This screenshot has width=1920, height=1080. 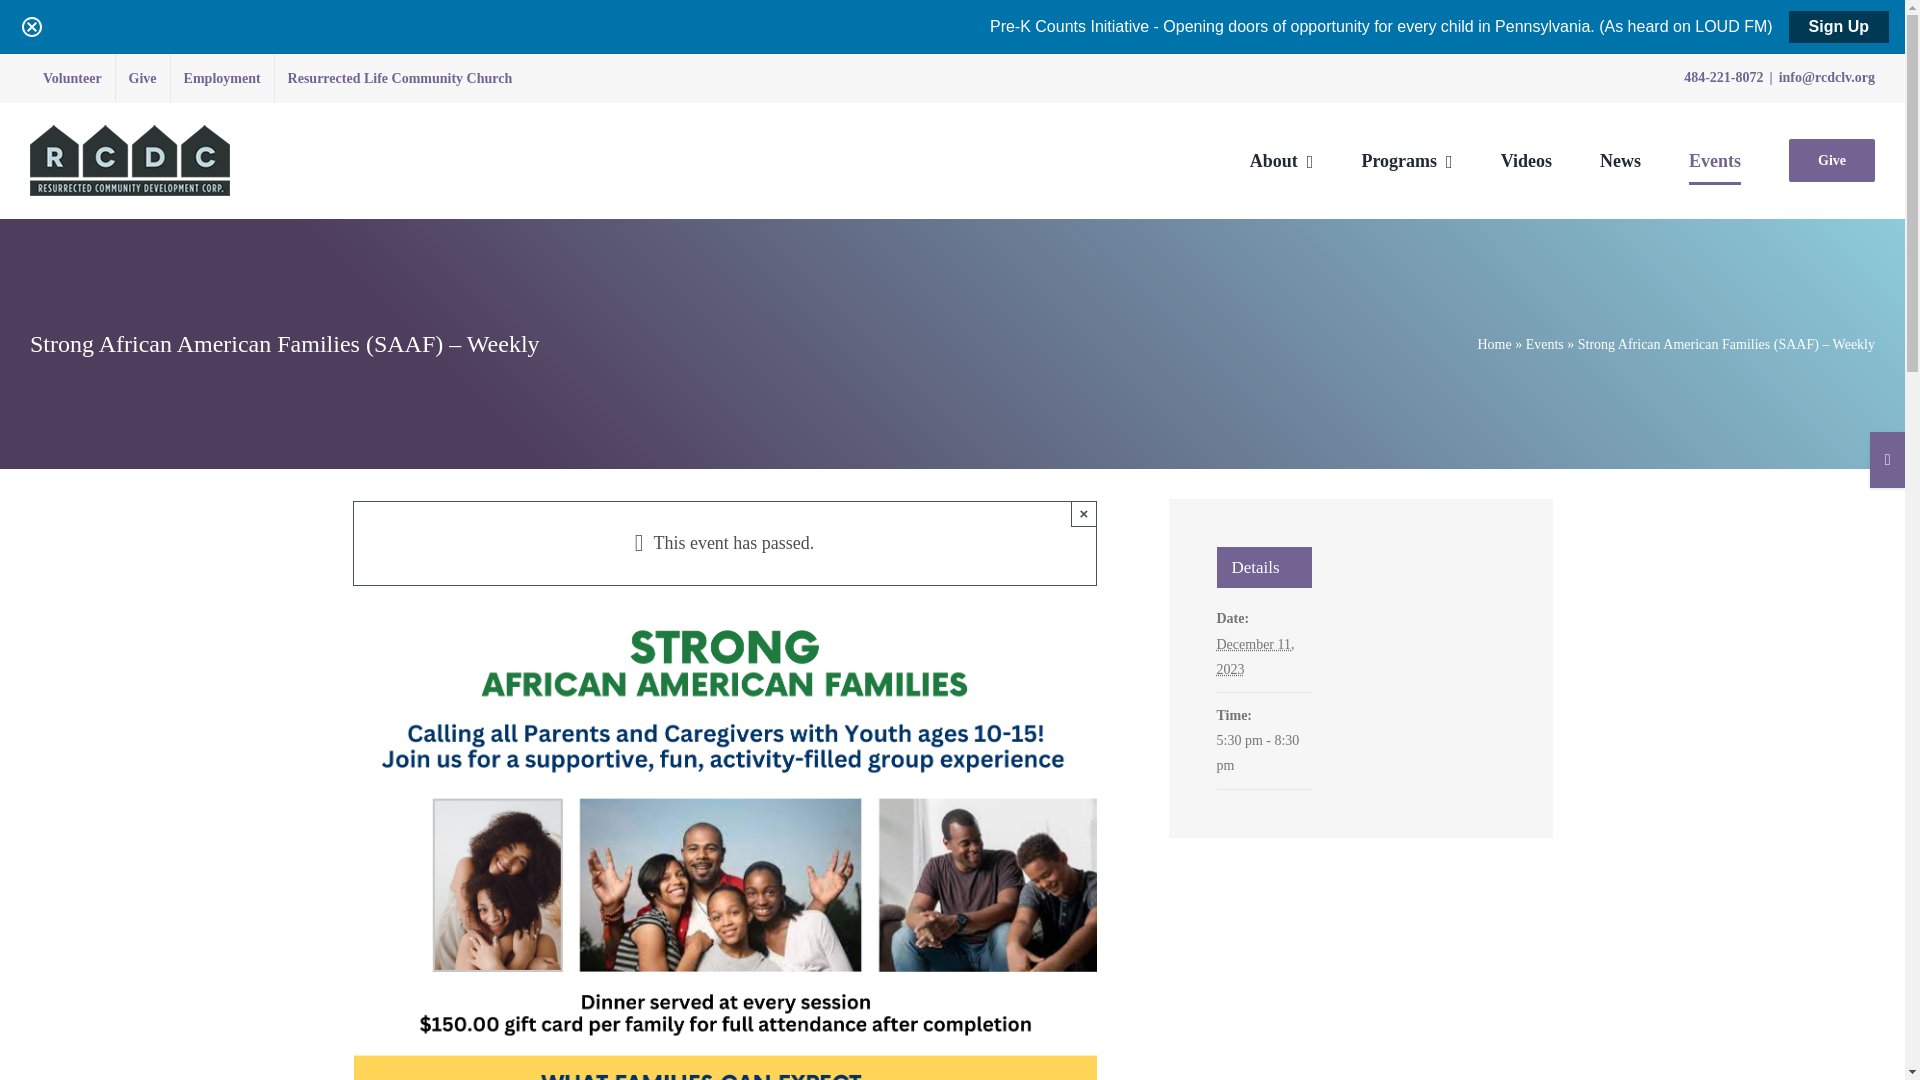 What do you see at coordinates (72, 78) in the screenshot?
I see `Volunteer` at bounding box center [72, 78].